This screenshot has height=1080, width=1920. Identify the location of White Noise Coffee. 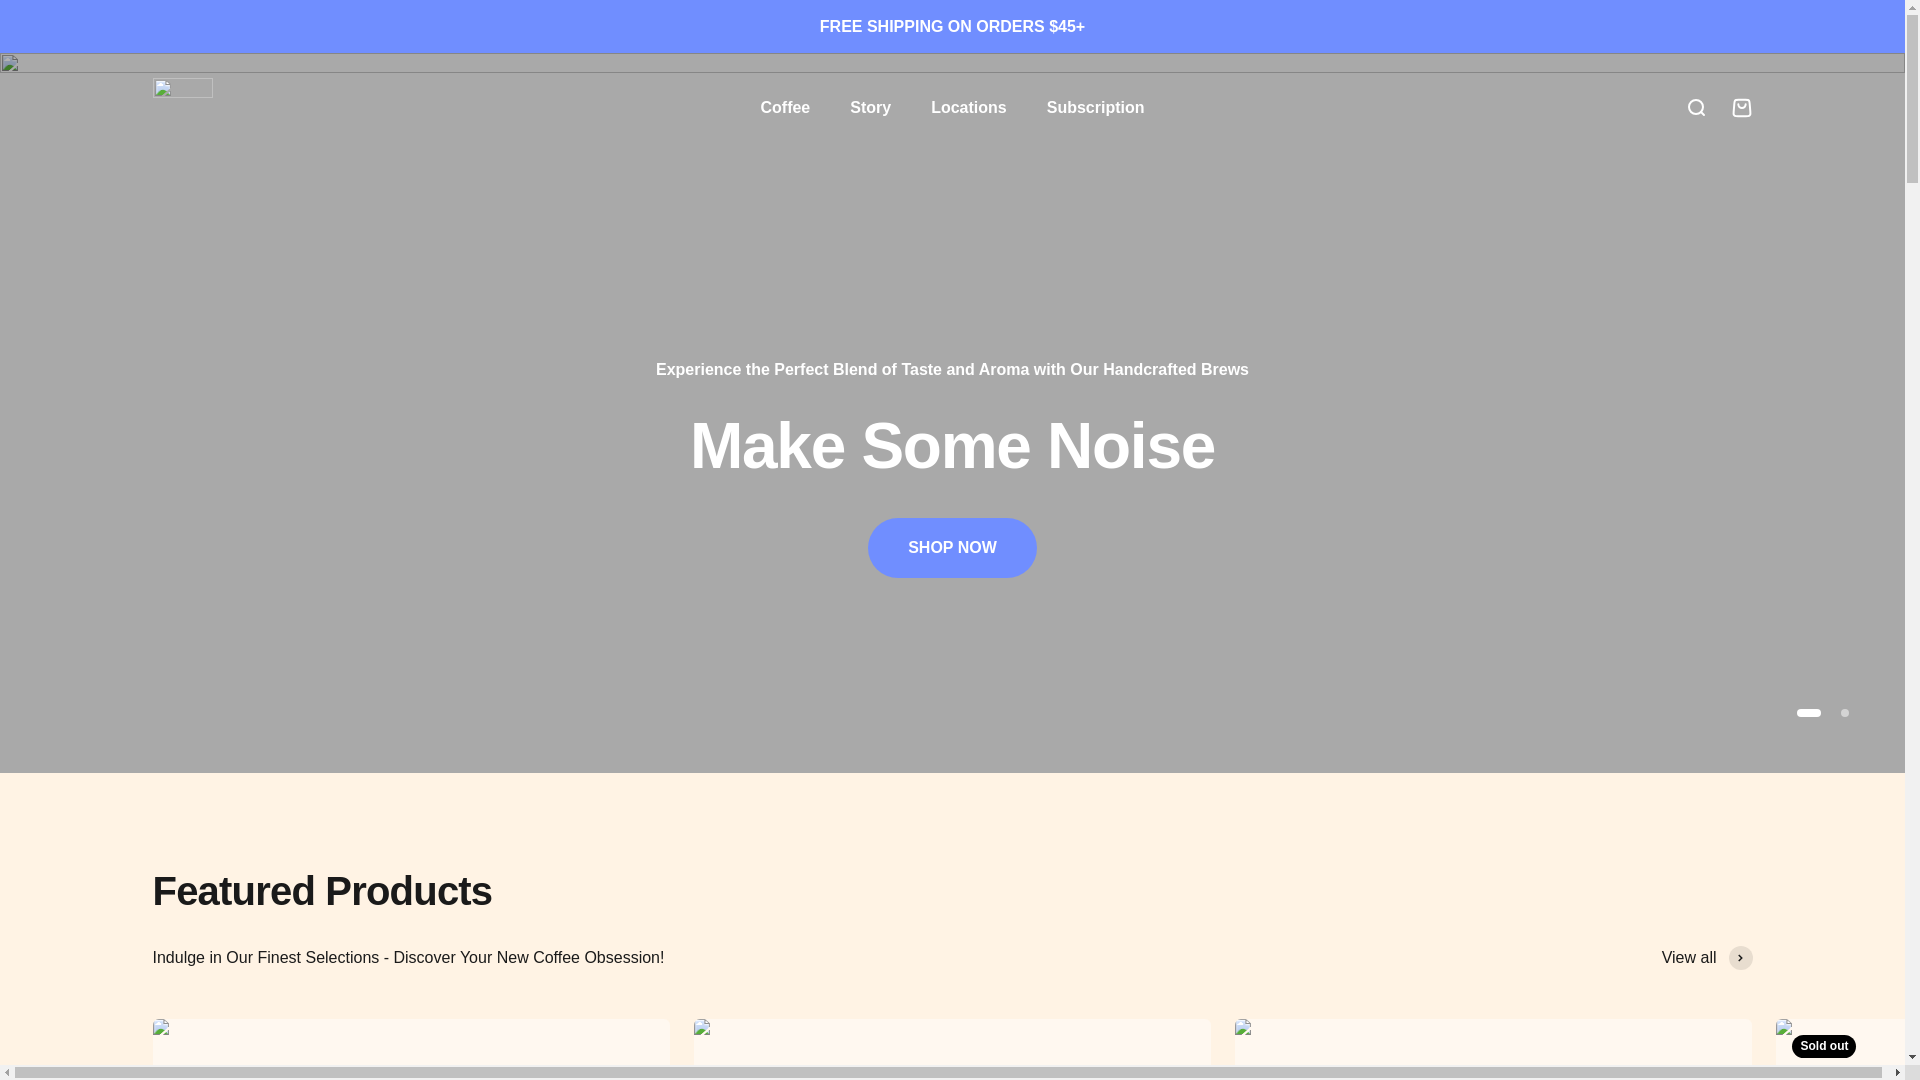
(181, 108).